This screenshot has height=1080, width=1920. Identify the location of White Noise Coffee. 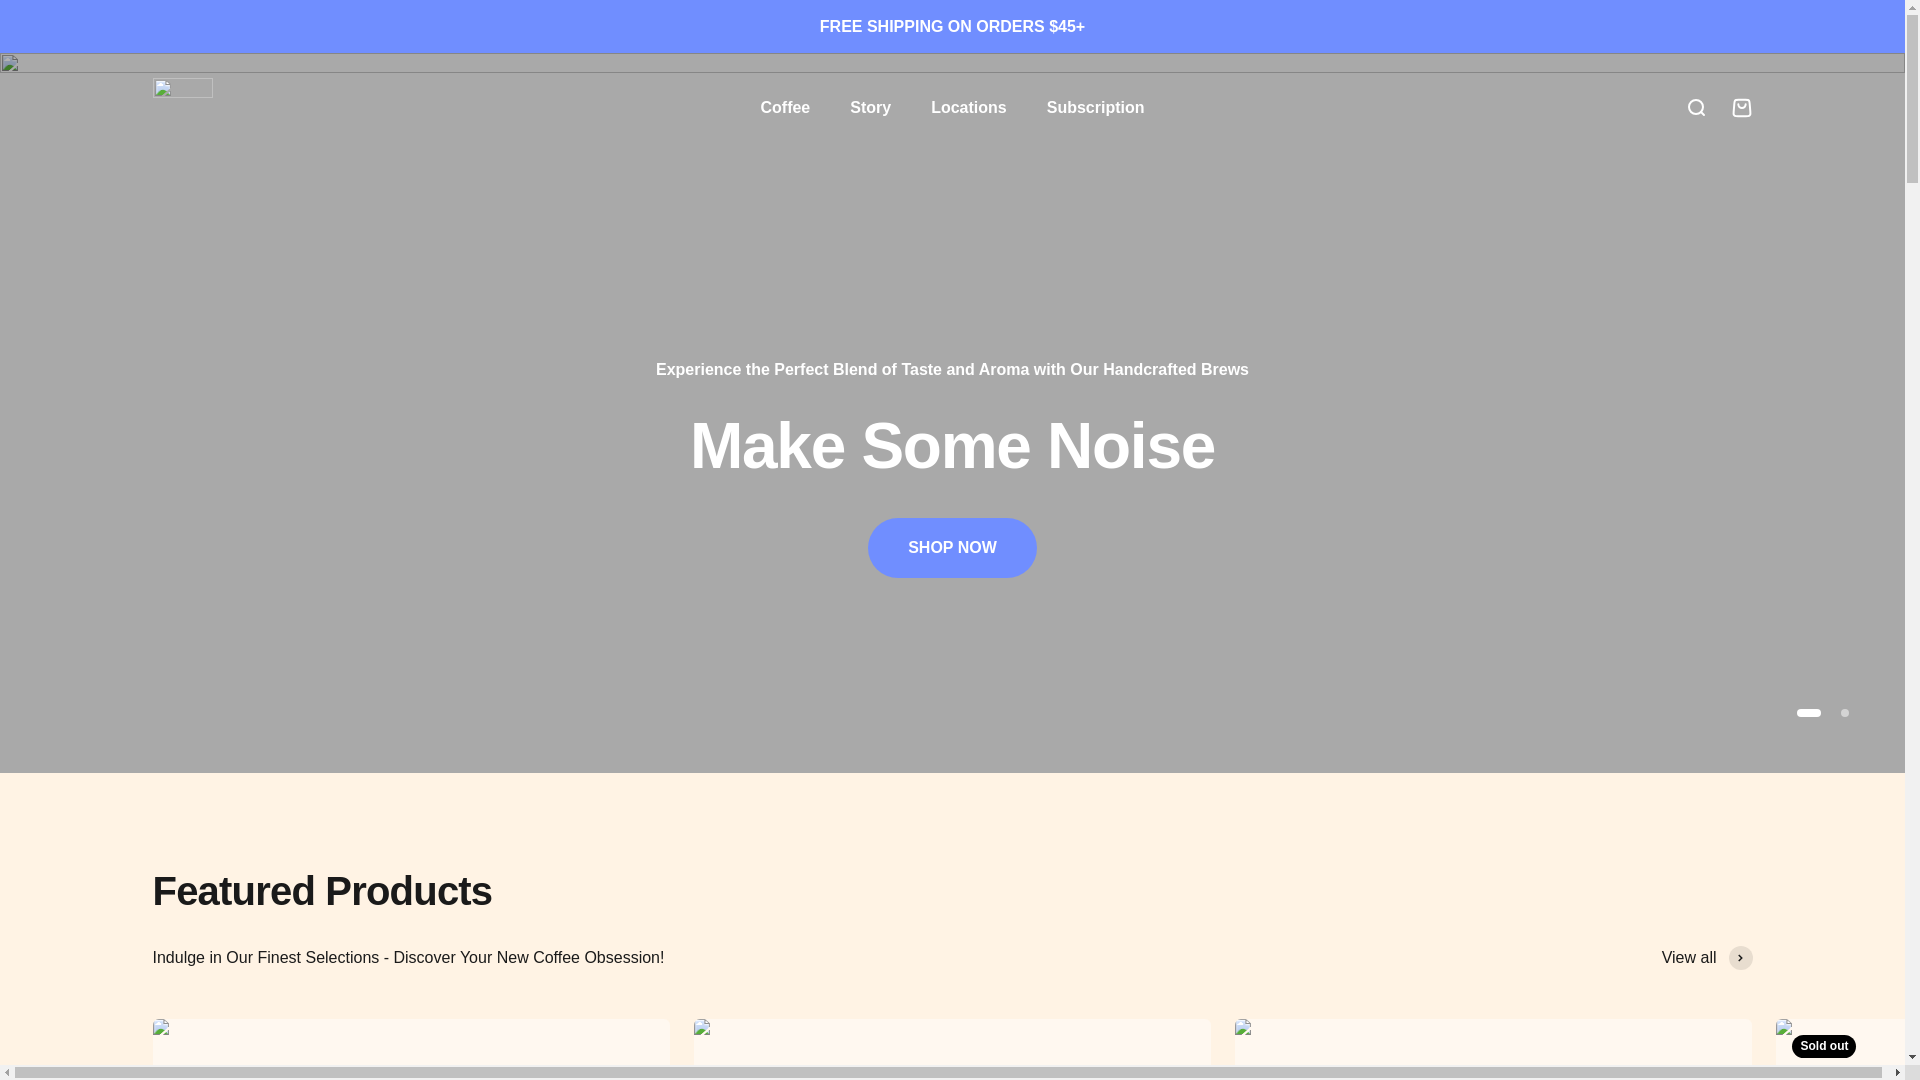
(181, 108).